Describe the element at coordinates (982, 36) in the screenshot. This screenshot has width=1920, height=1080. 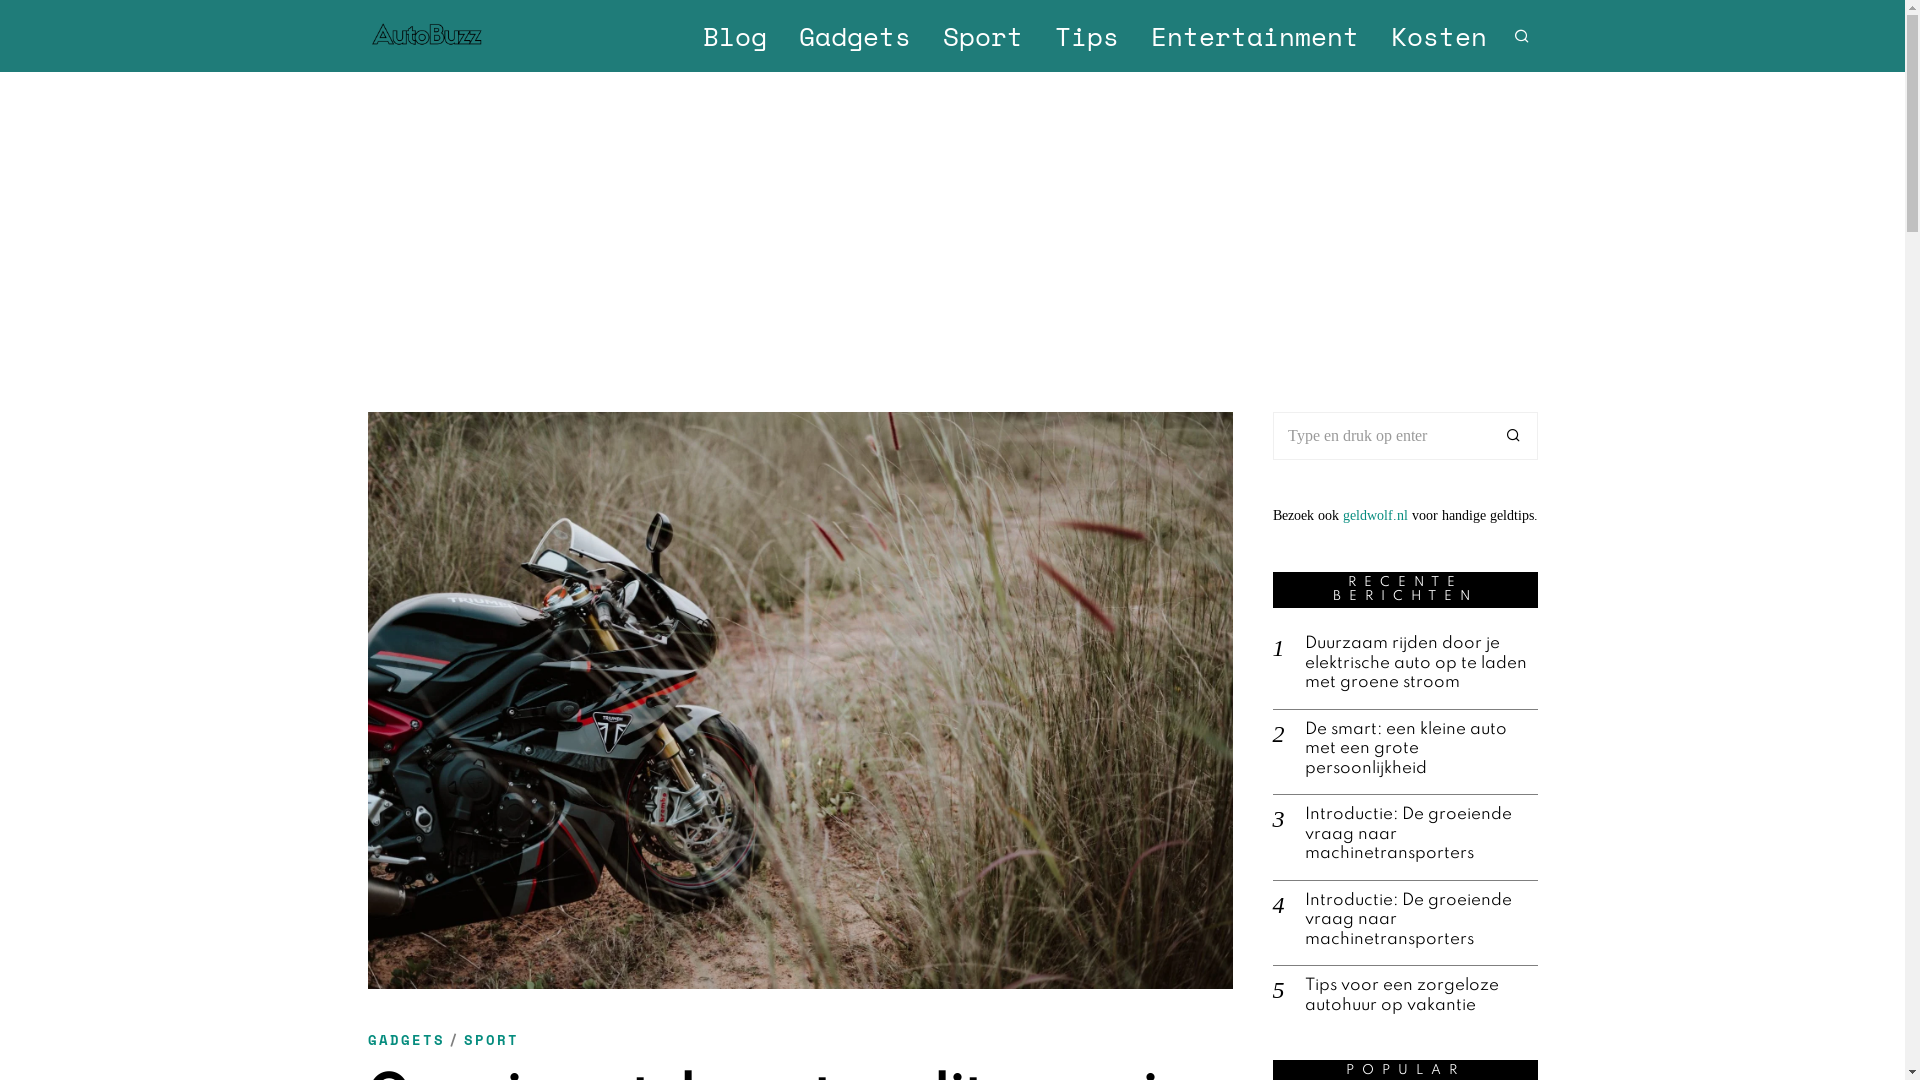
I see `Sport` at that location.